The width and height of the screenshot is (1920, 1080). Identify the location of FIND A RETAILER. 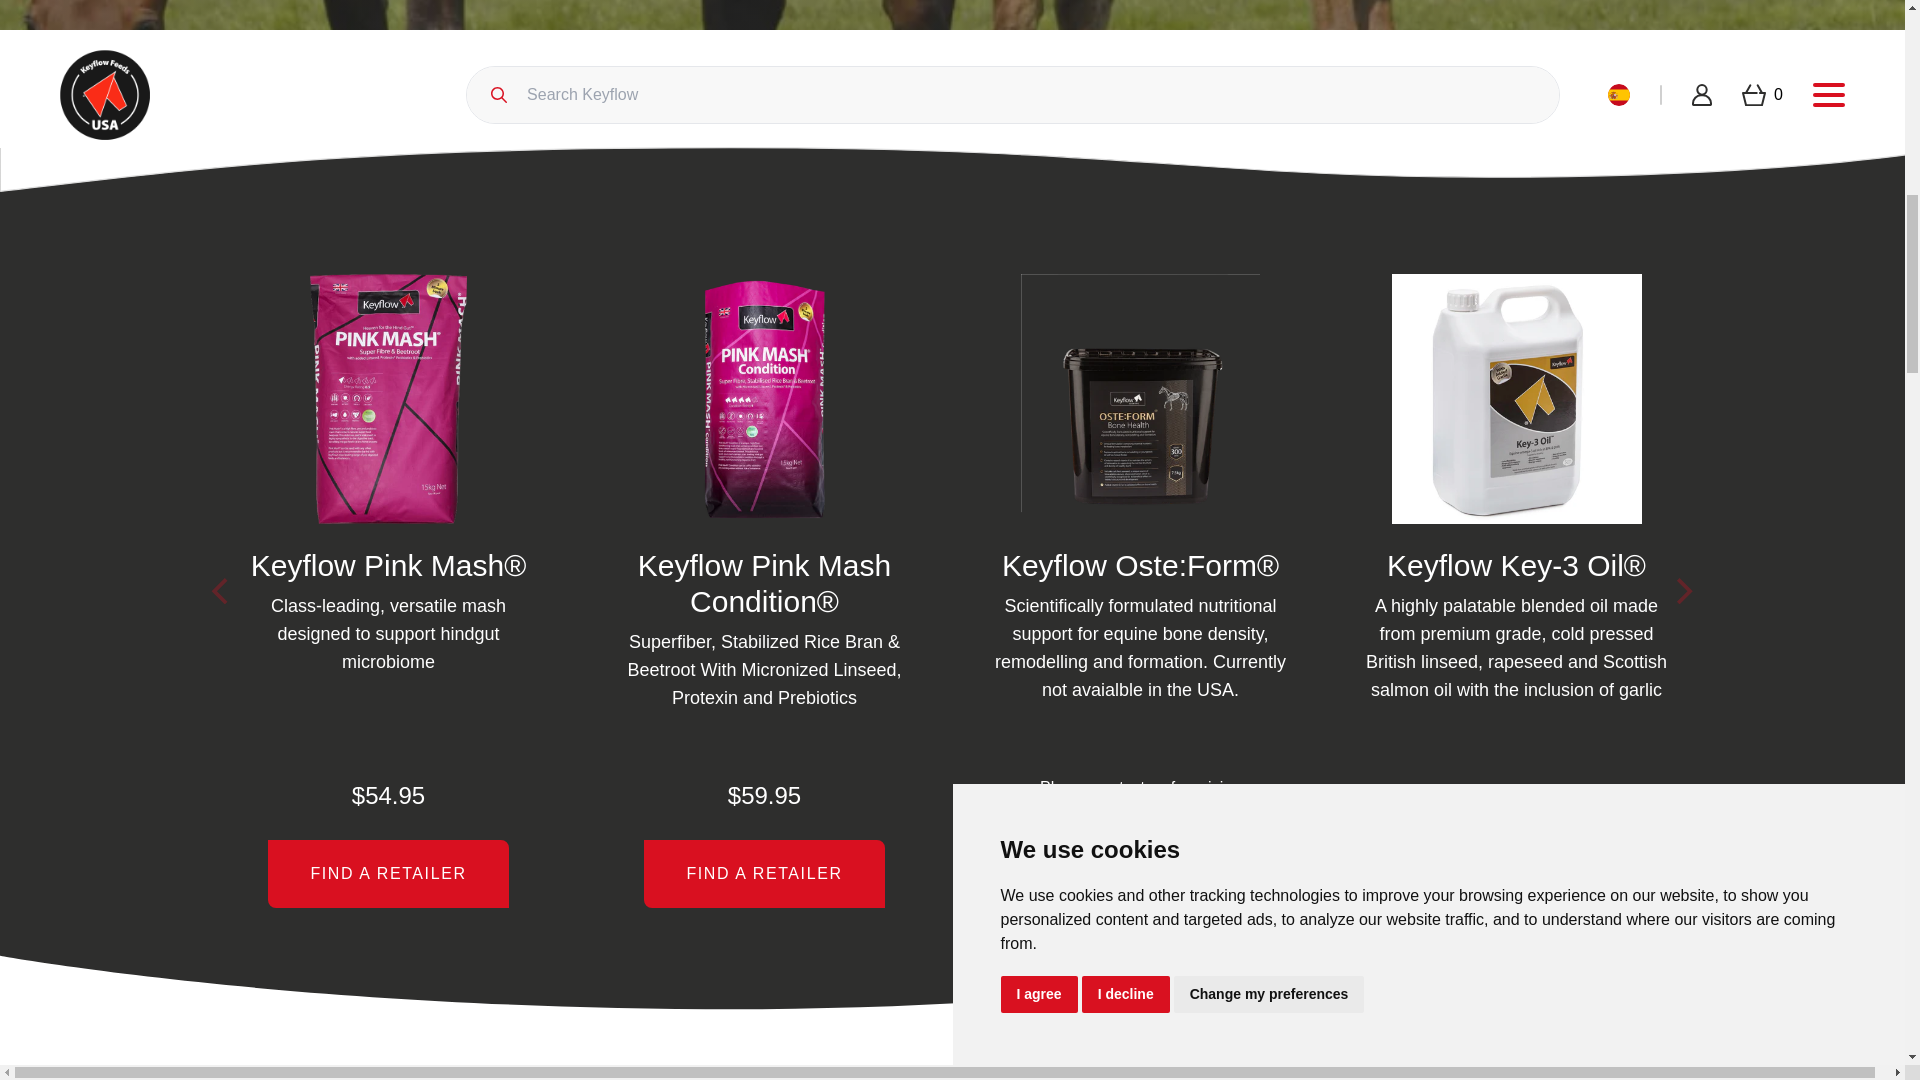
(1515, 874).